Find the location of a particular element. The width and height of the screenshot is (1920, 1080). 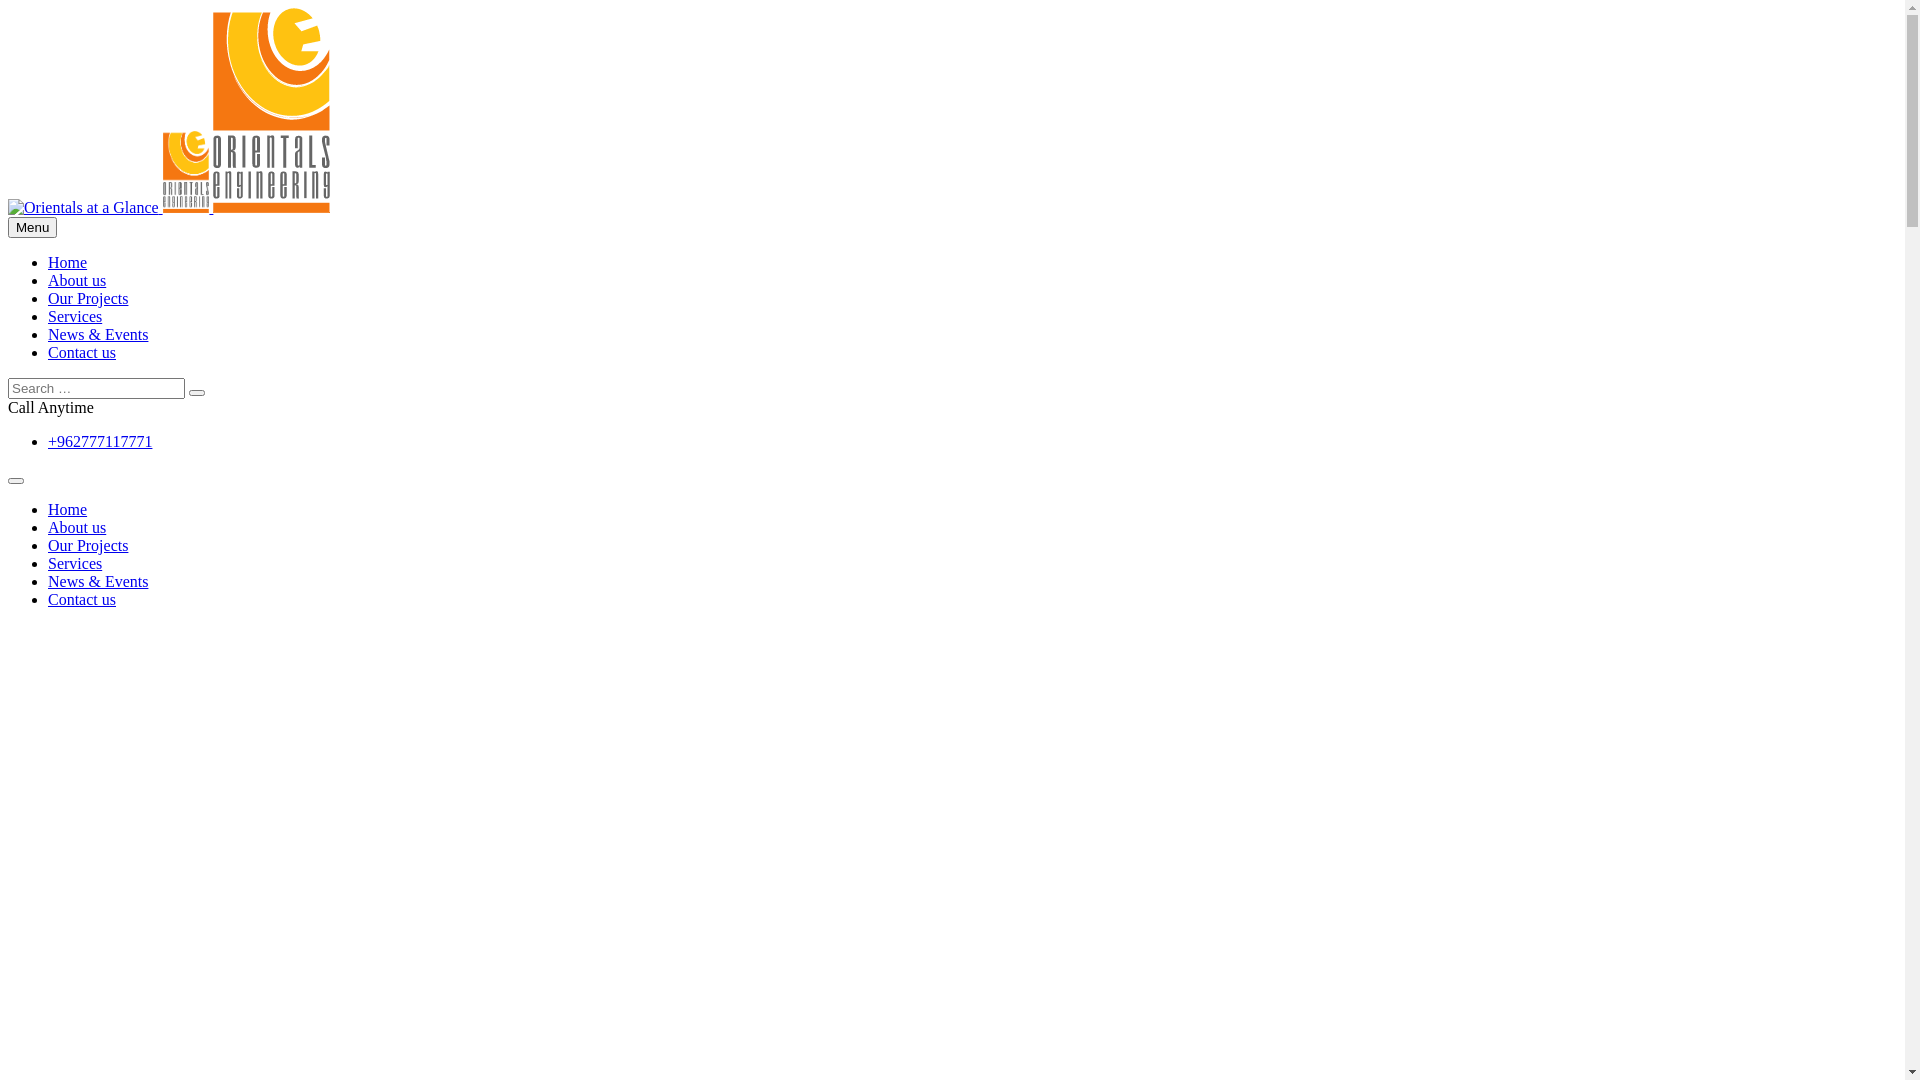

Home is located at coordinates (68, 262).